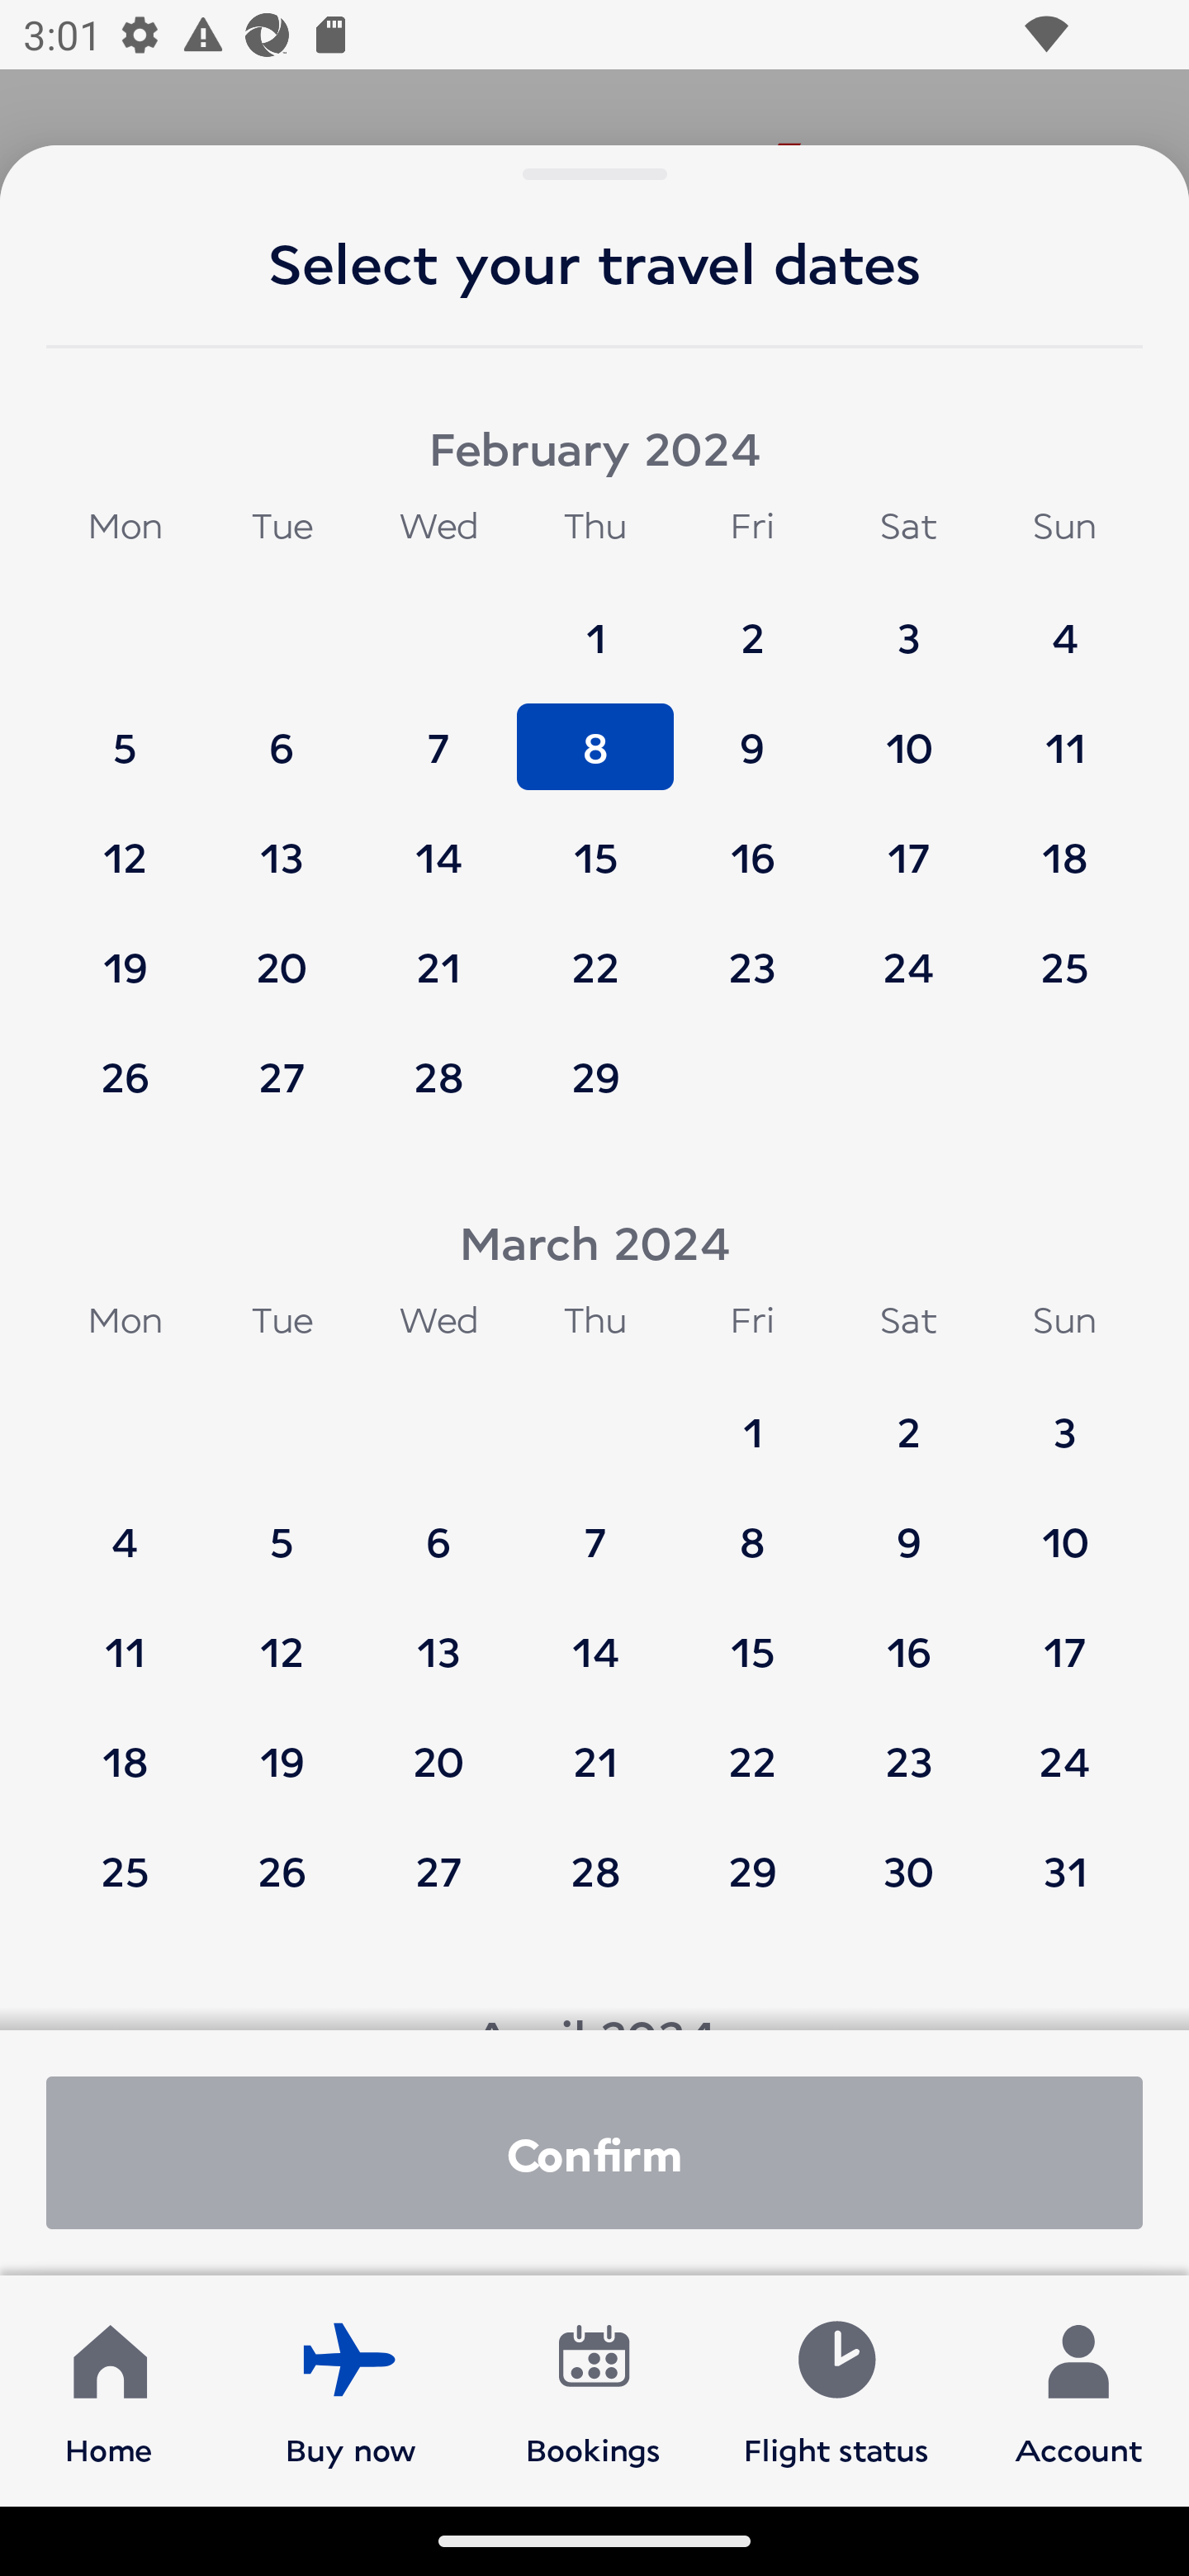 This screenshot has width=1189, height=2576. What do you see at coordinates (1064, 1526) in the screenshot?
I see `10` at bounding box center [1064, 1526].